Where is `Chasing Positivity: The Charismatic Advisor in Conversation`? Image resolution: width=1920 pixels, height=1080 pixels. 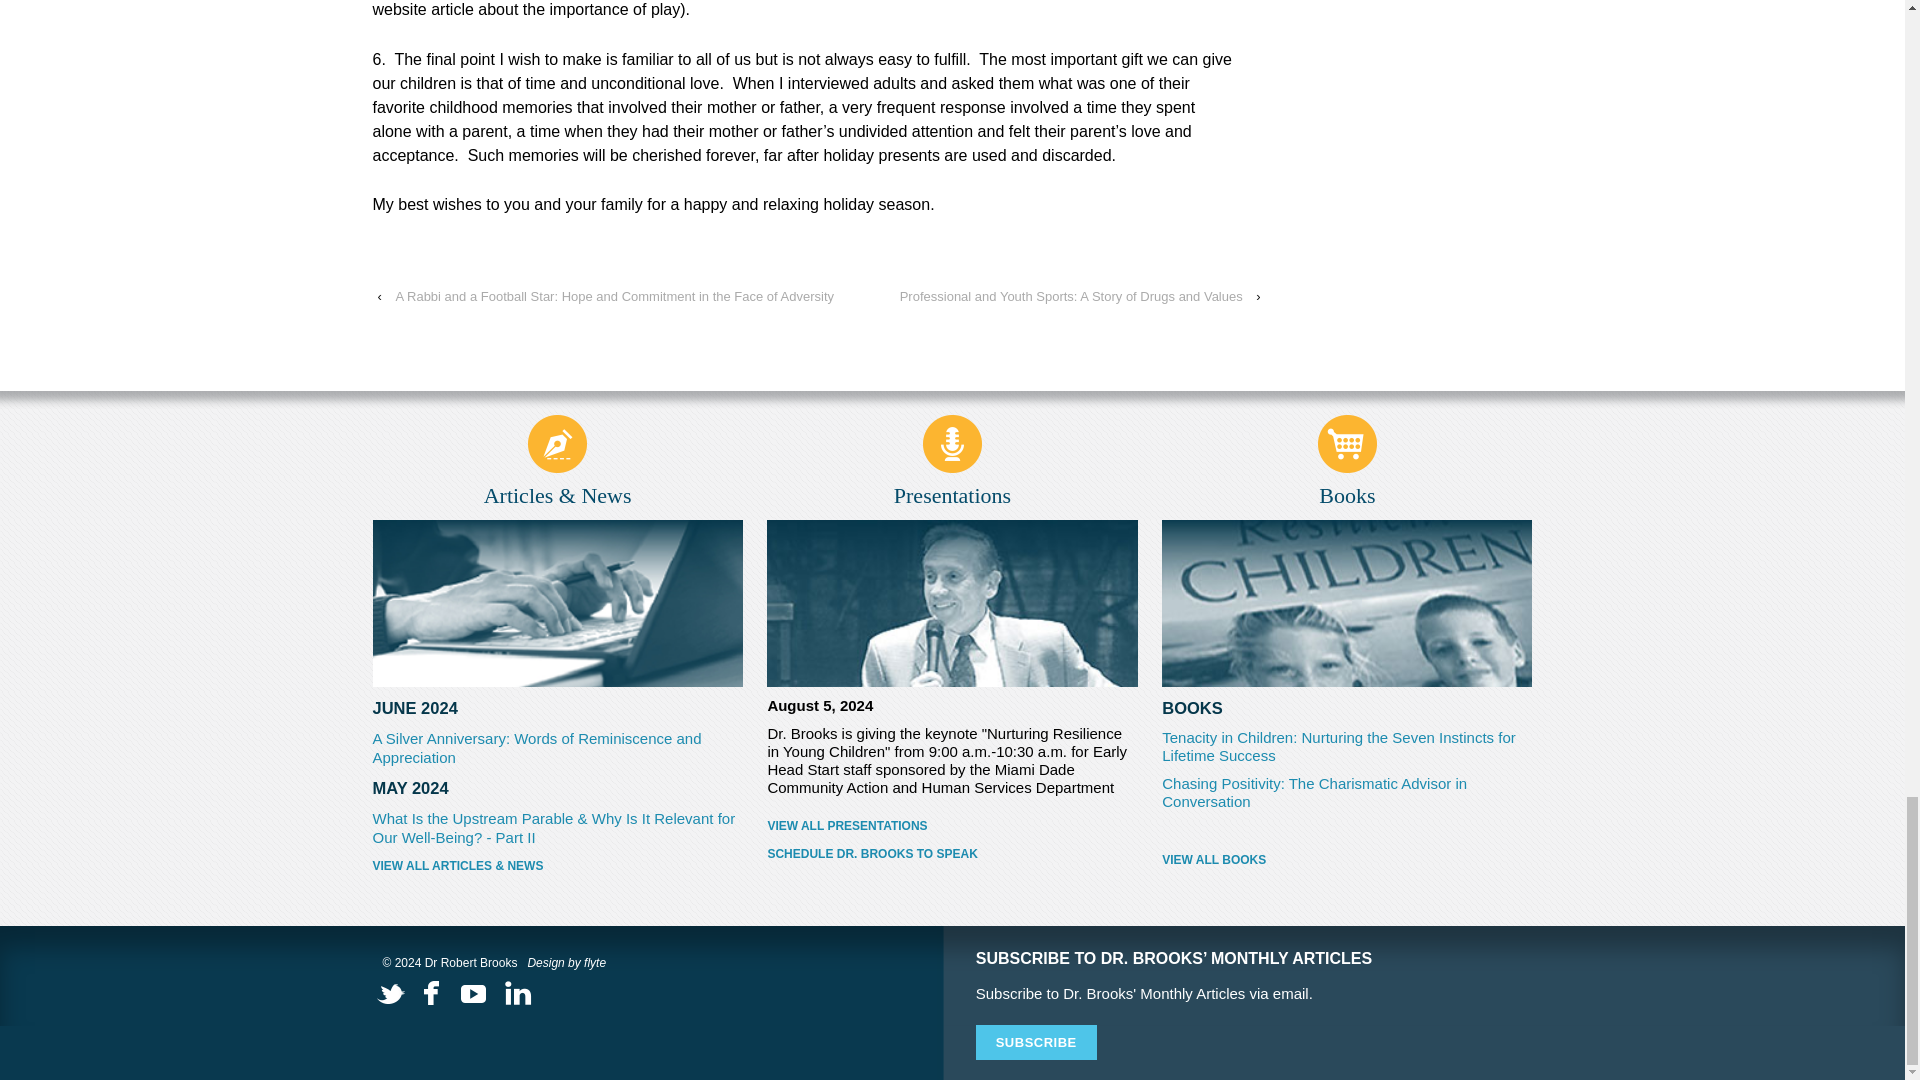 Chasing Positivity: The Charismatic Advisor in Conversation is located at coordinates (1314, 792).